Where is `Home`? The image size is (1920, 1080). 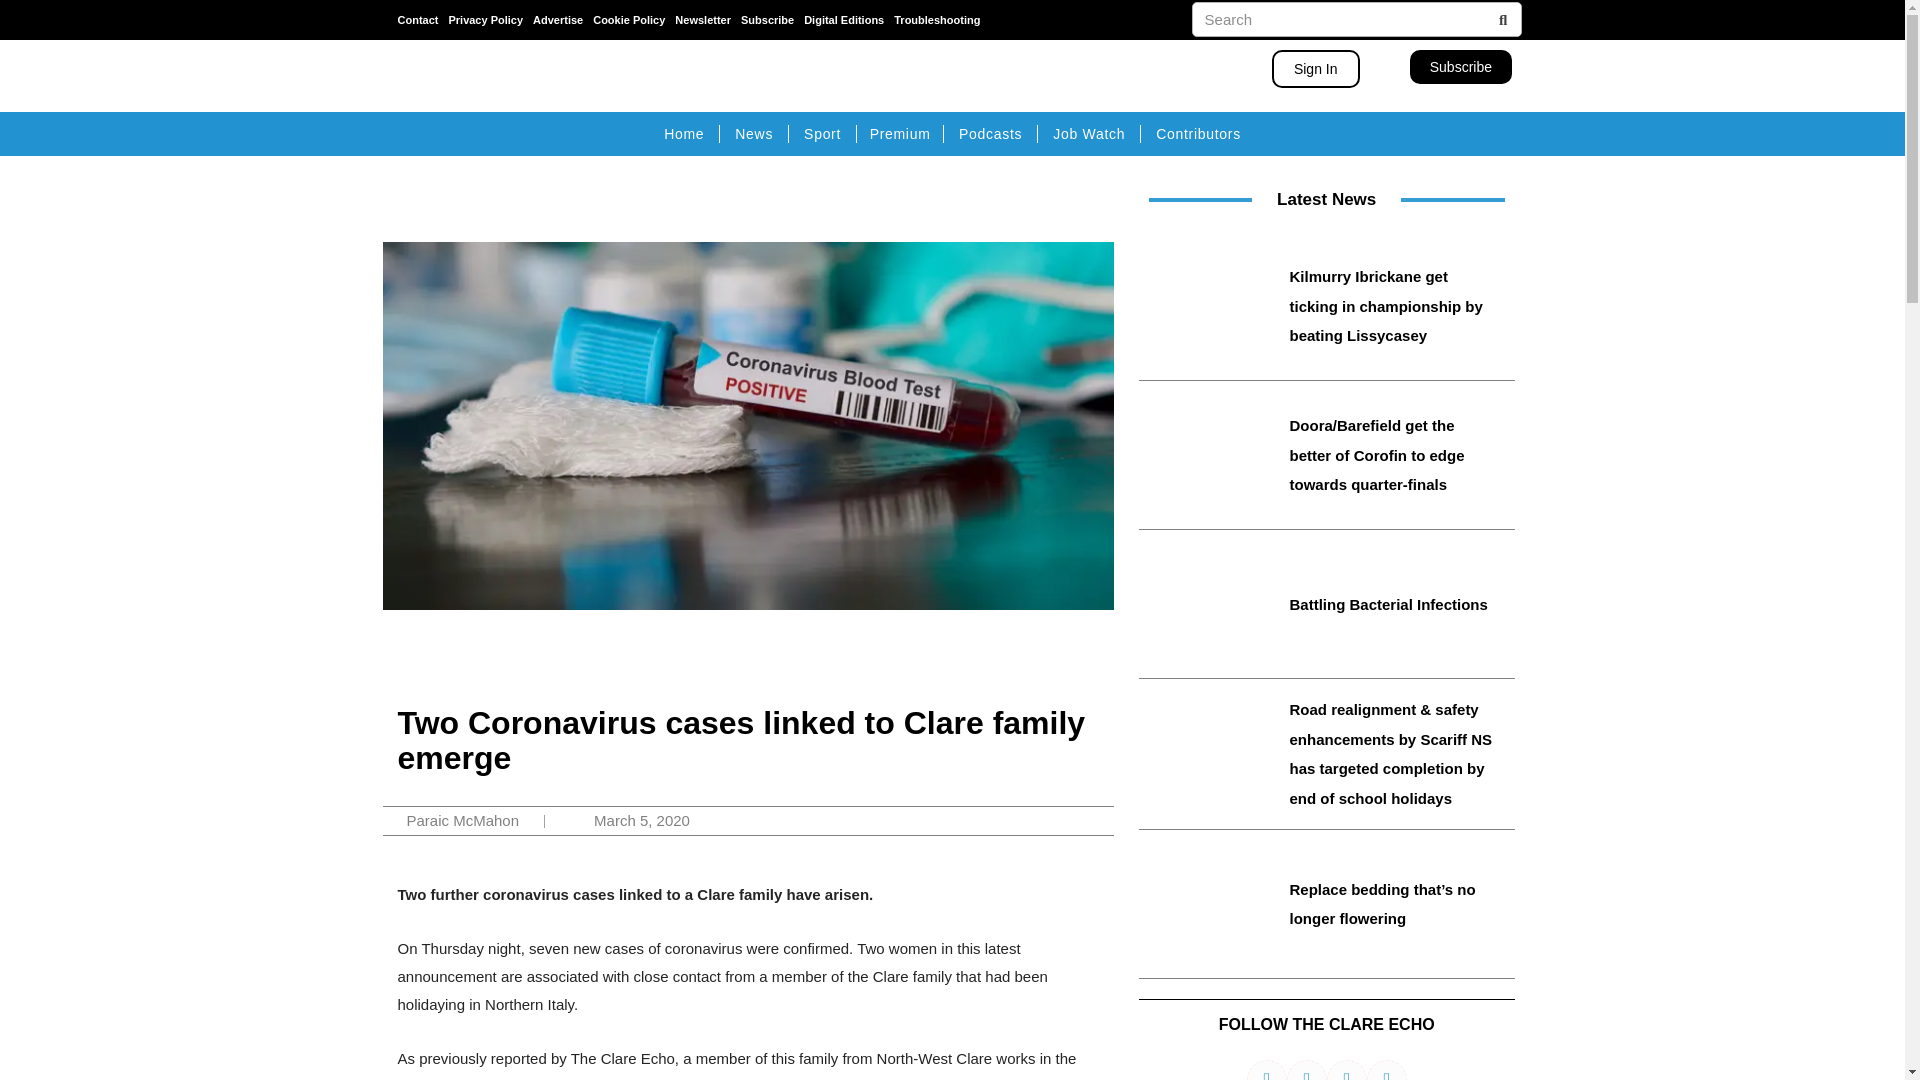 Home is located at coordinates (684, 134).